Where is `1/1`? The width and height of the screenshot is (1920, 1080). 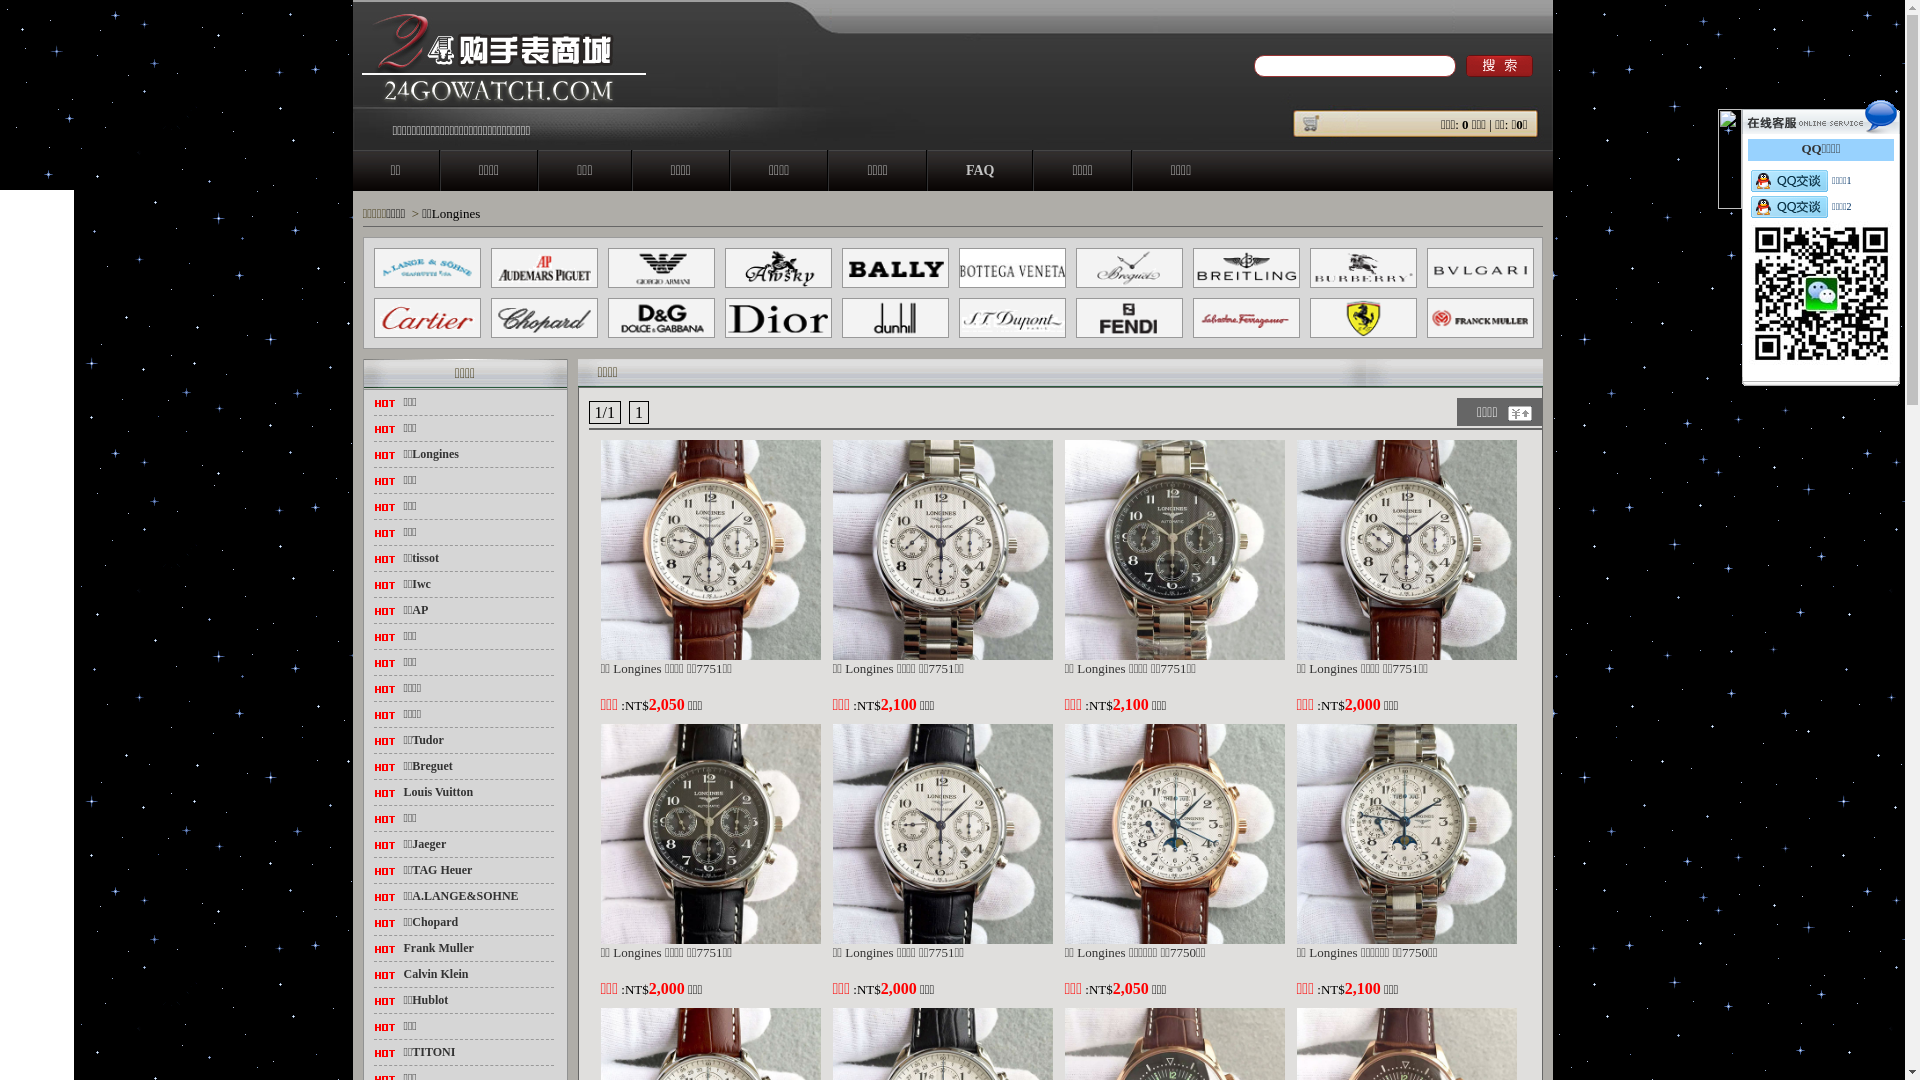
1/1 is located at coordinates (604, 412).